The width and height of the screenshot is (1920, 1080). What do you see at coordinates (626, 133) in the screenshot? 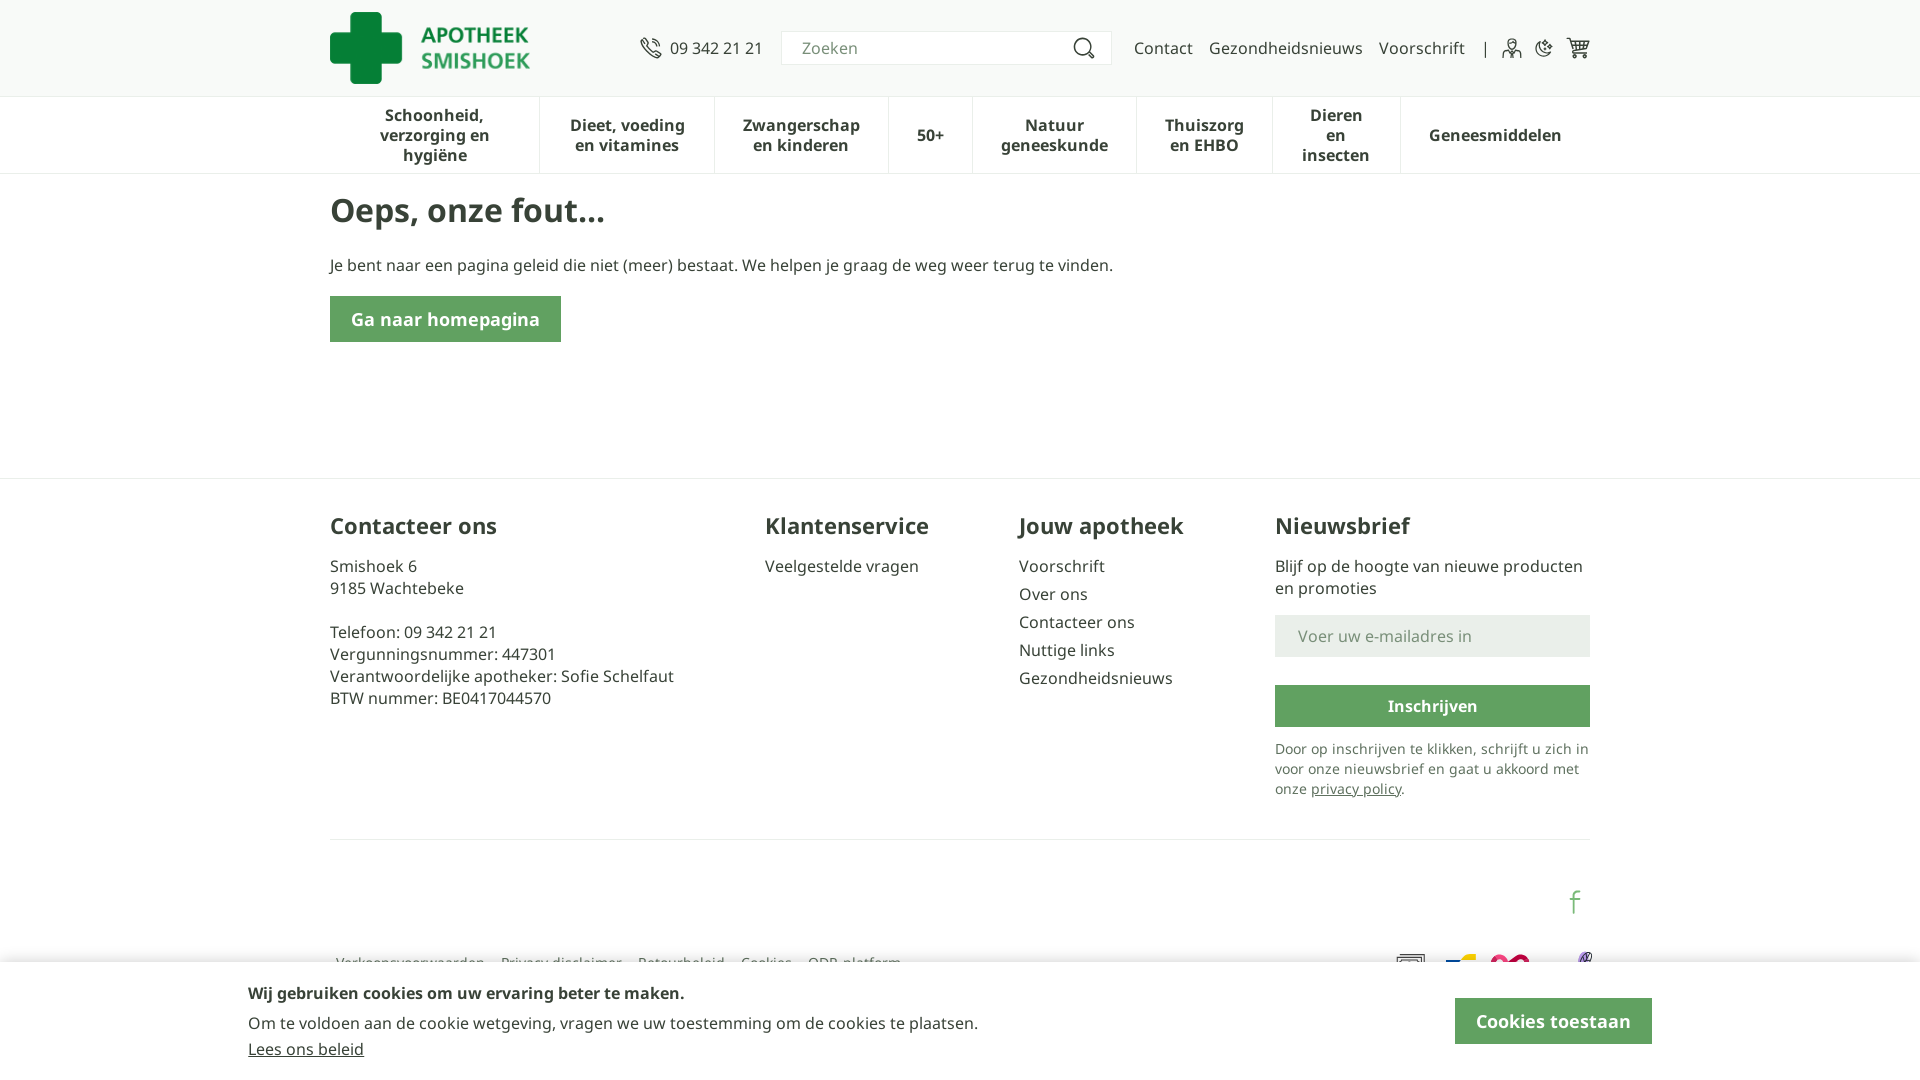
I see `Dieet, voeding en vitamines` at bounding box center [626, 133].